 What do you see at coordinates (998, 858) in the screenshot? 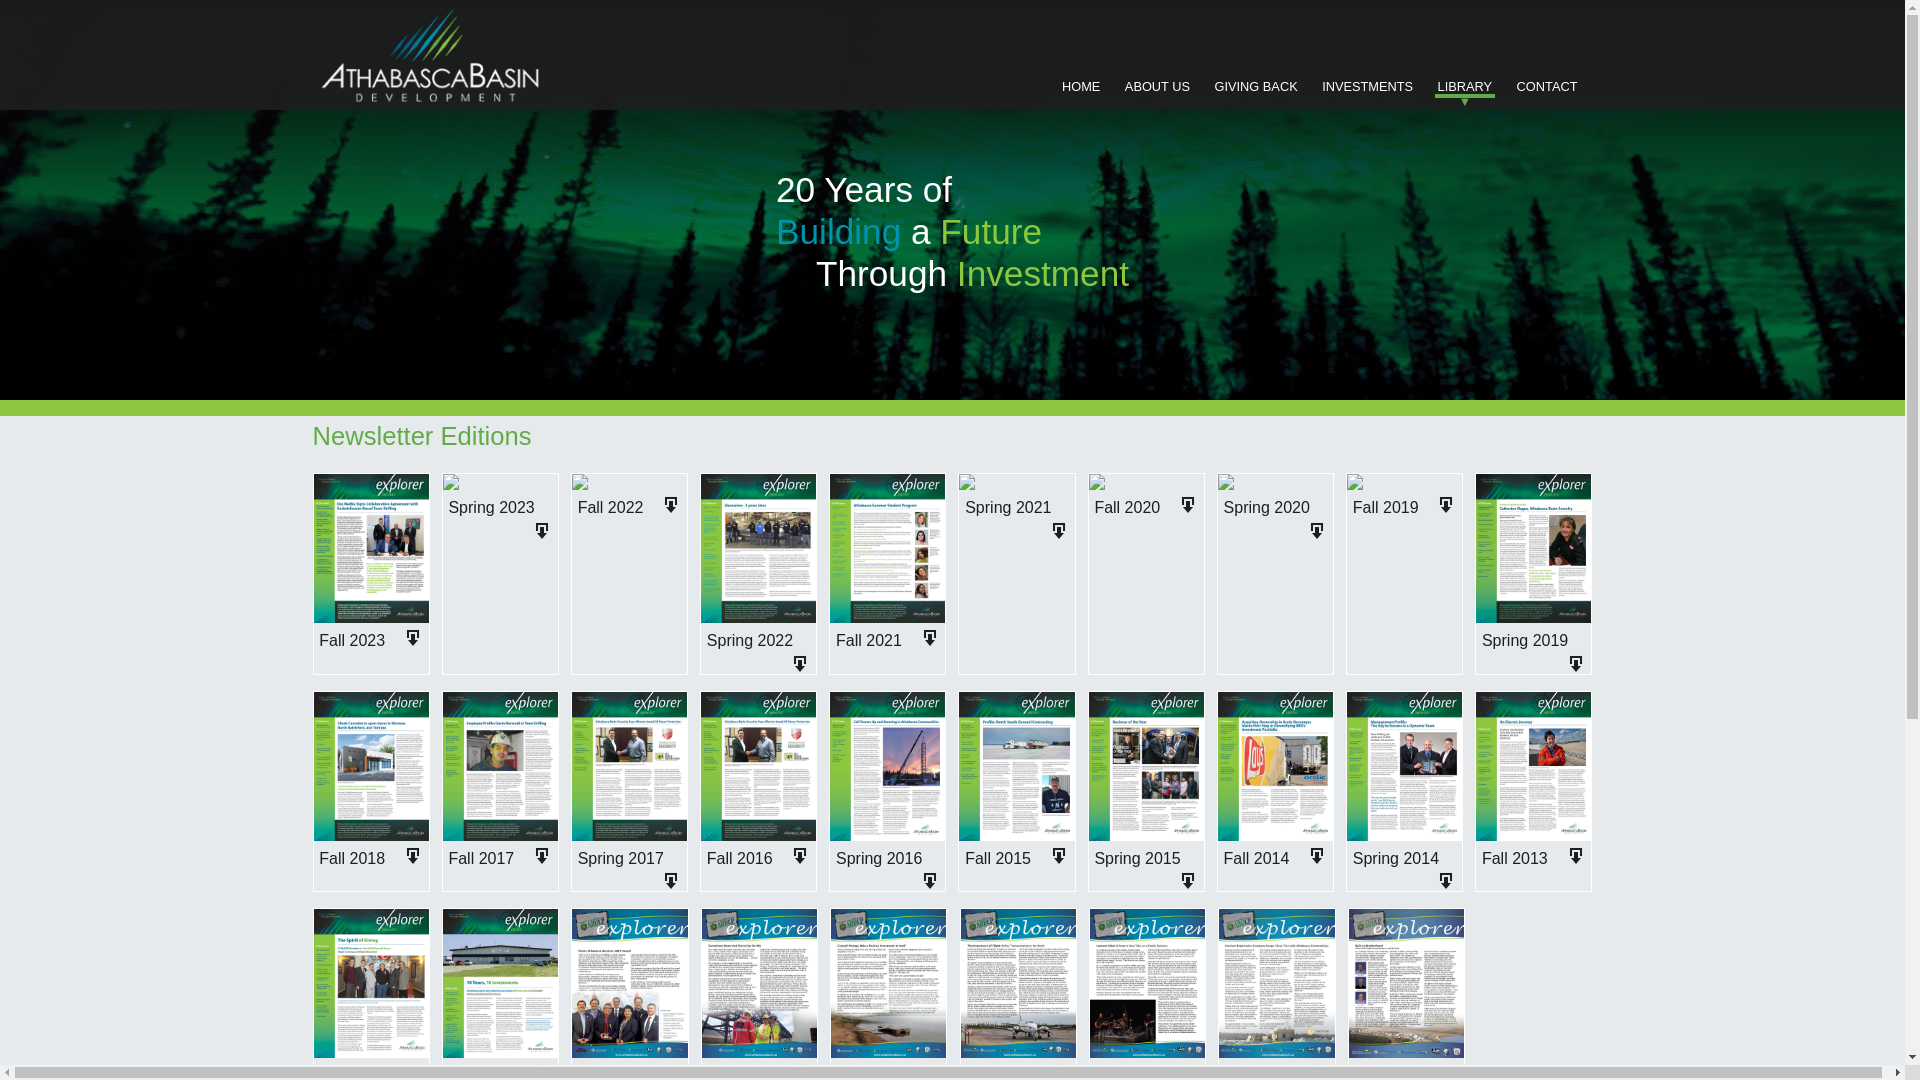
I see `Fall 2015` at bounding box center [998, 858].